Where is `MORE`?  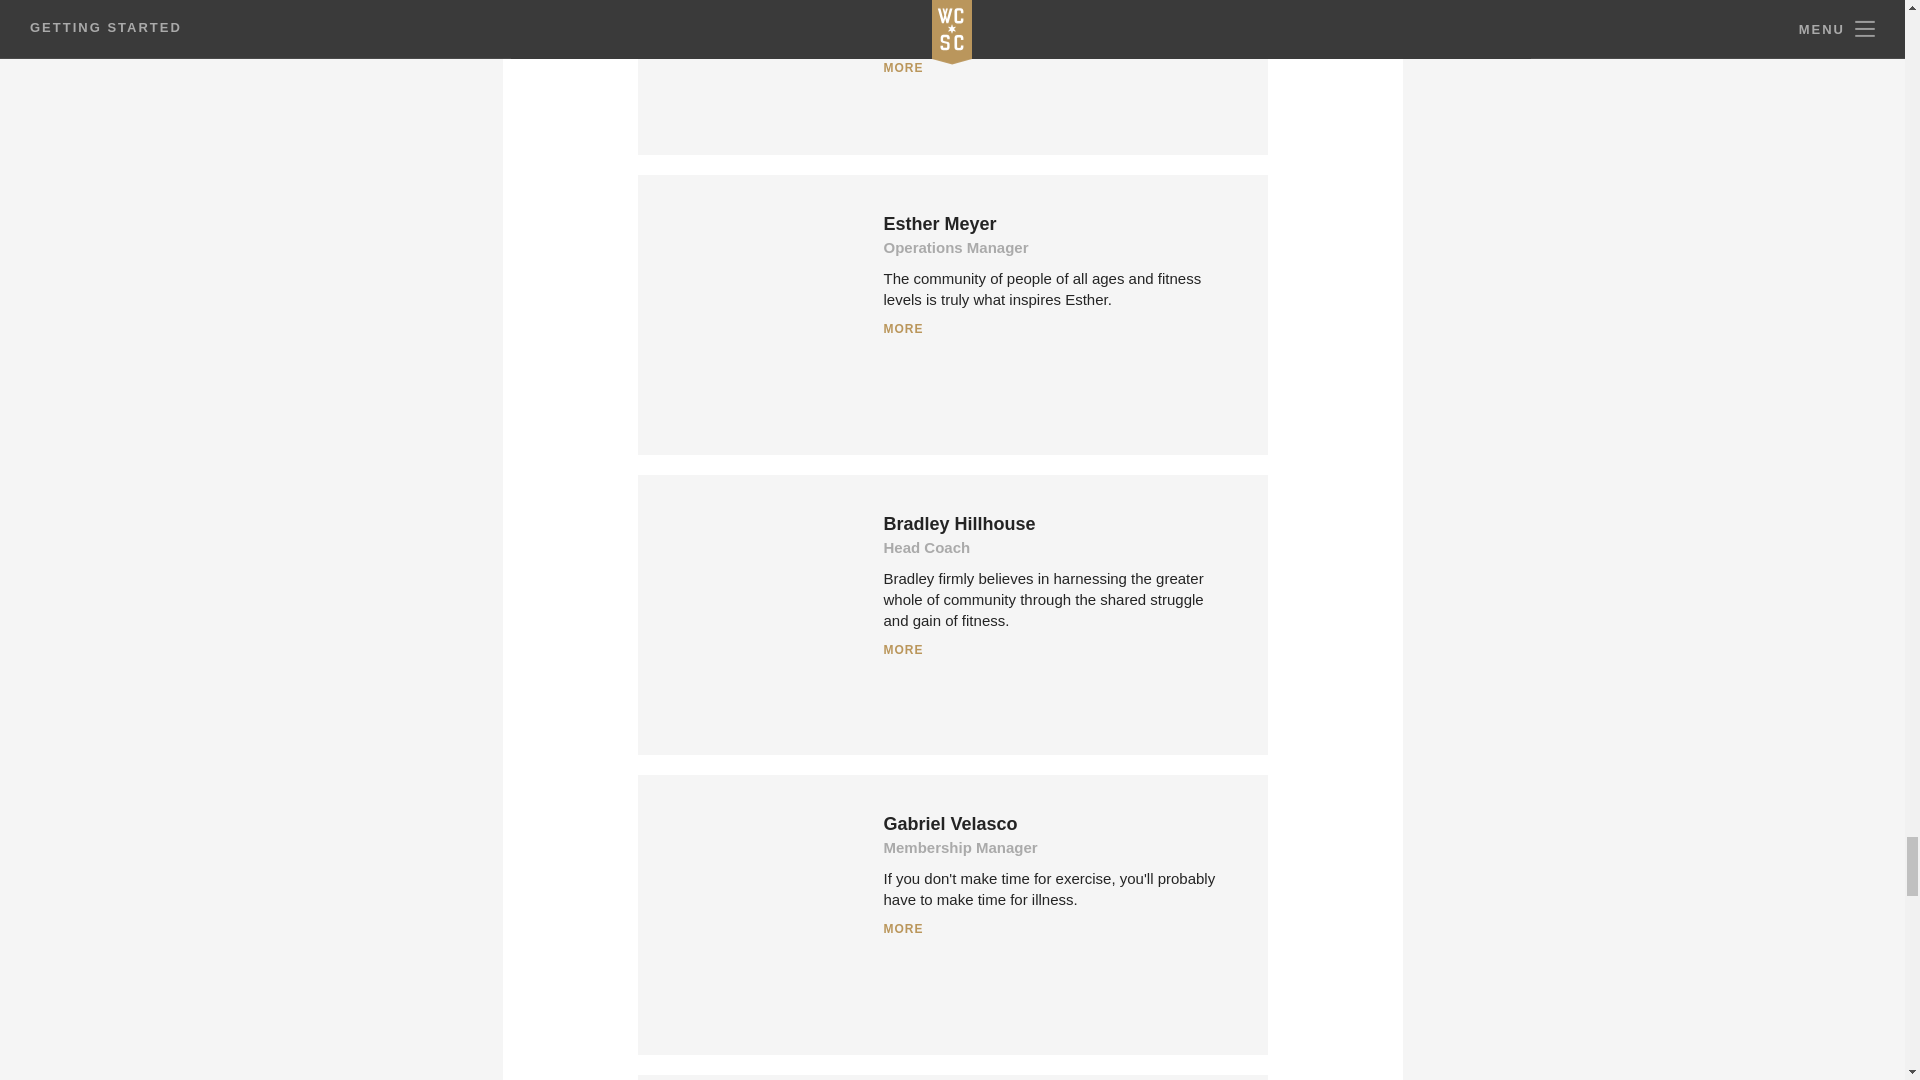 MORE is located at coordinates (1056, 68).